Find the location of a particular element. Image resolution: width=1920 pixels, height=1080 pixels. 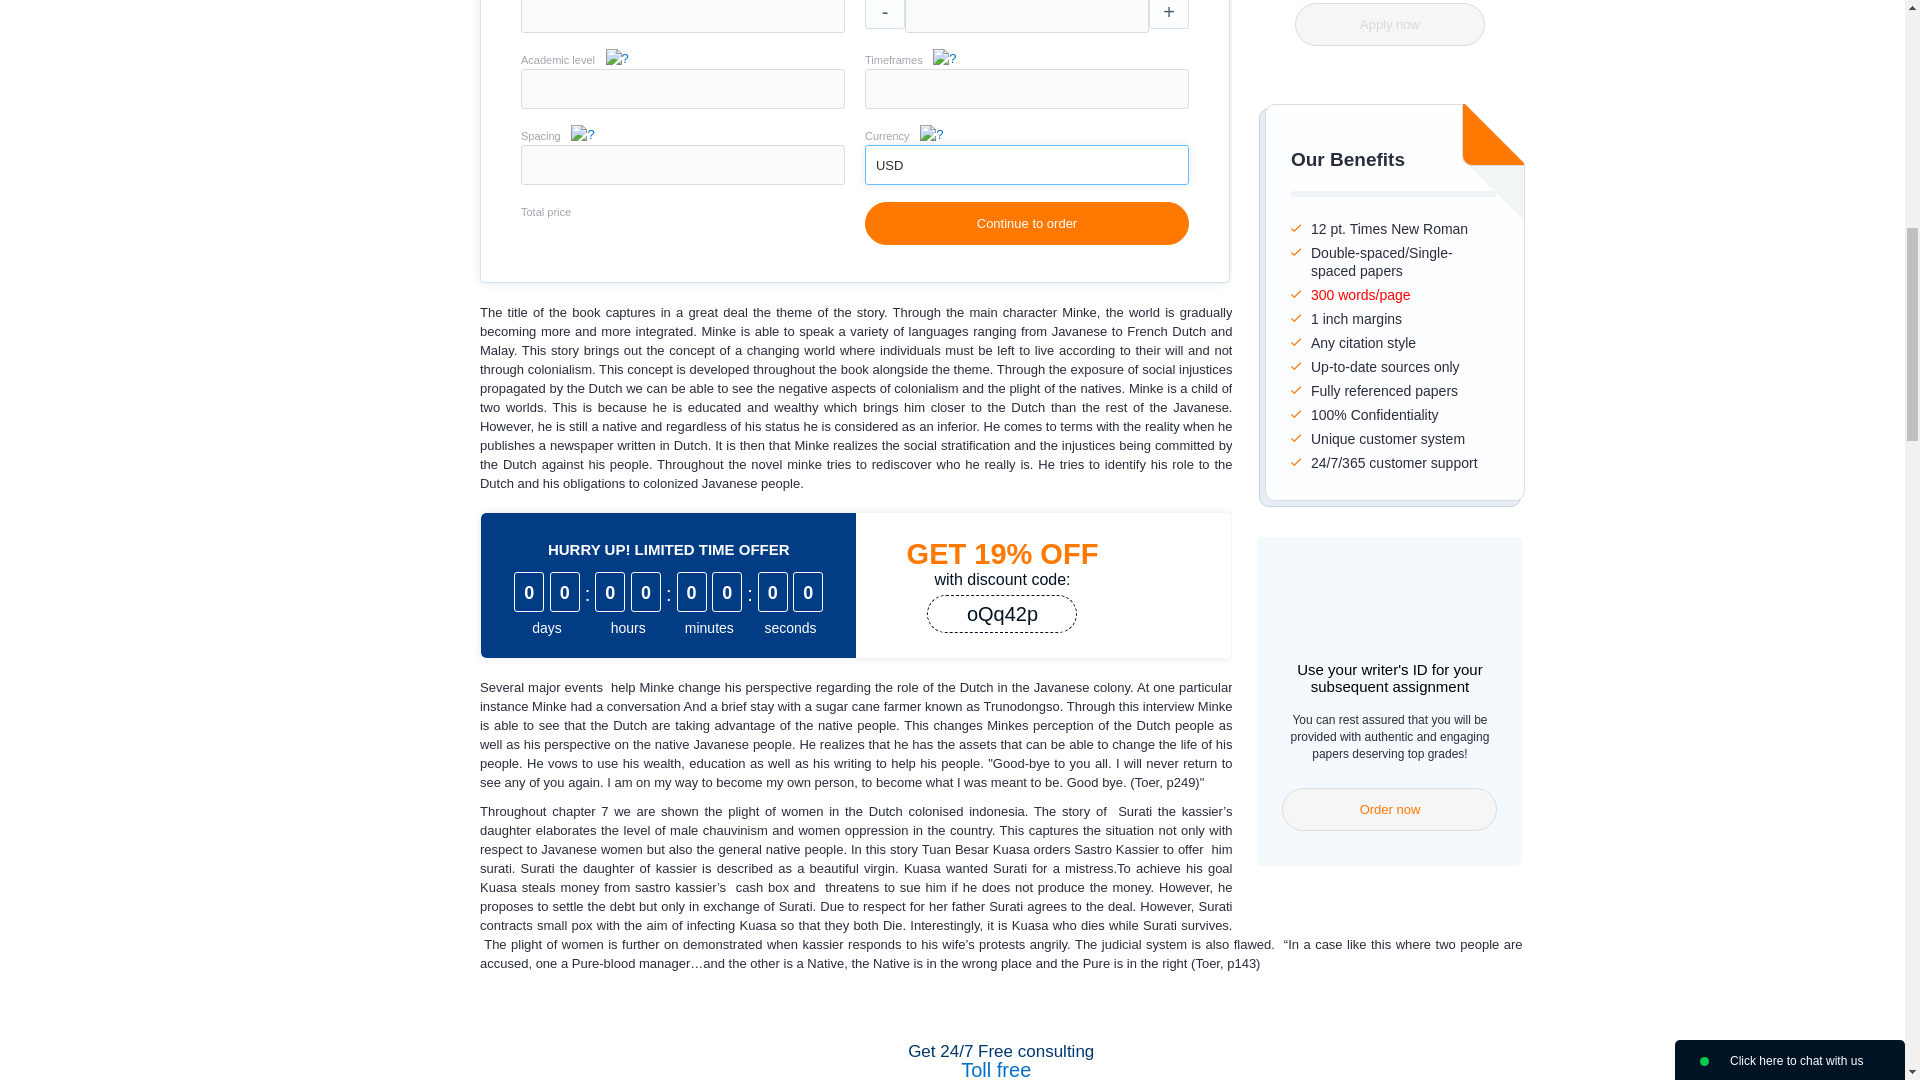

1 is located at coordinates (1026, 164).